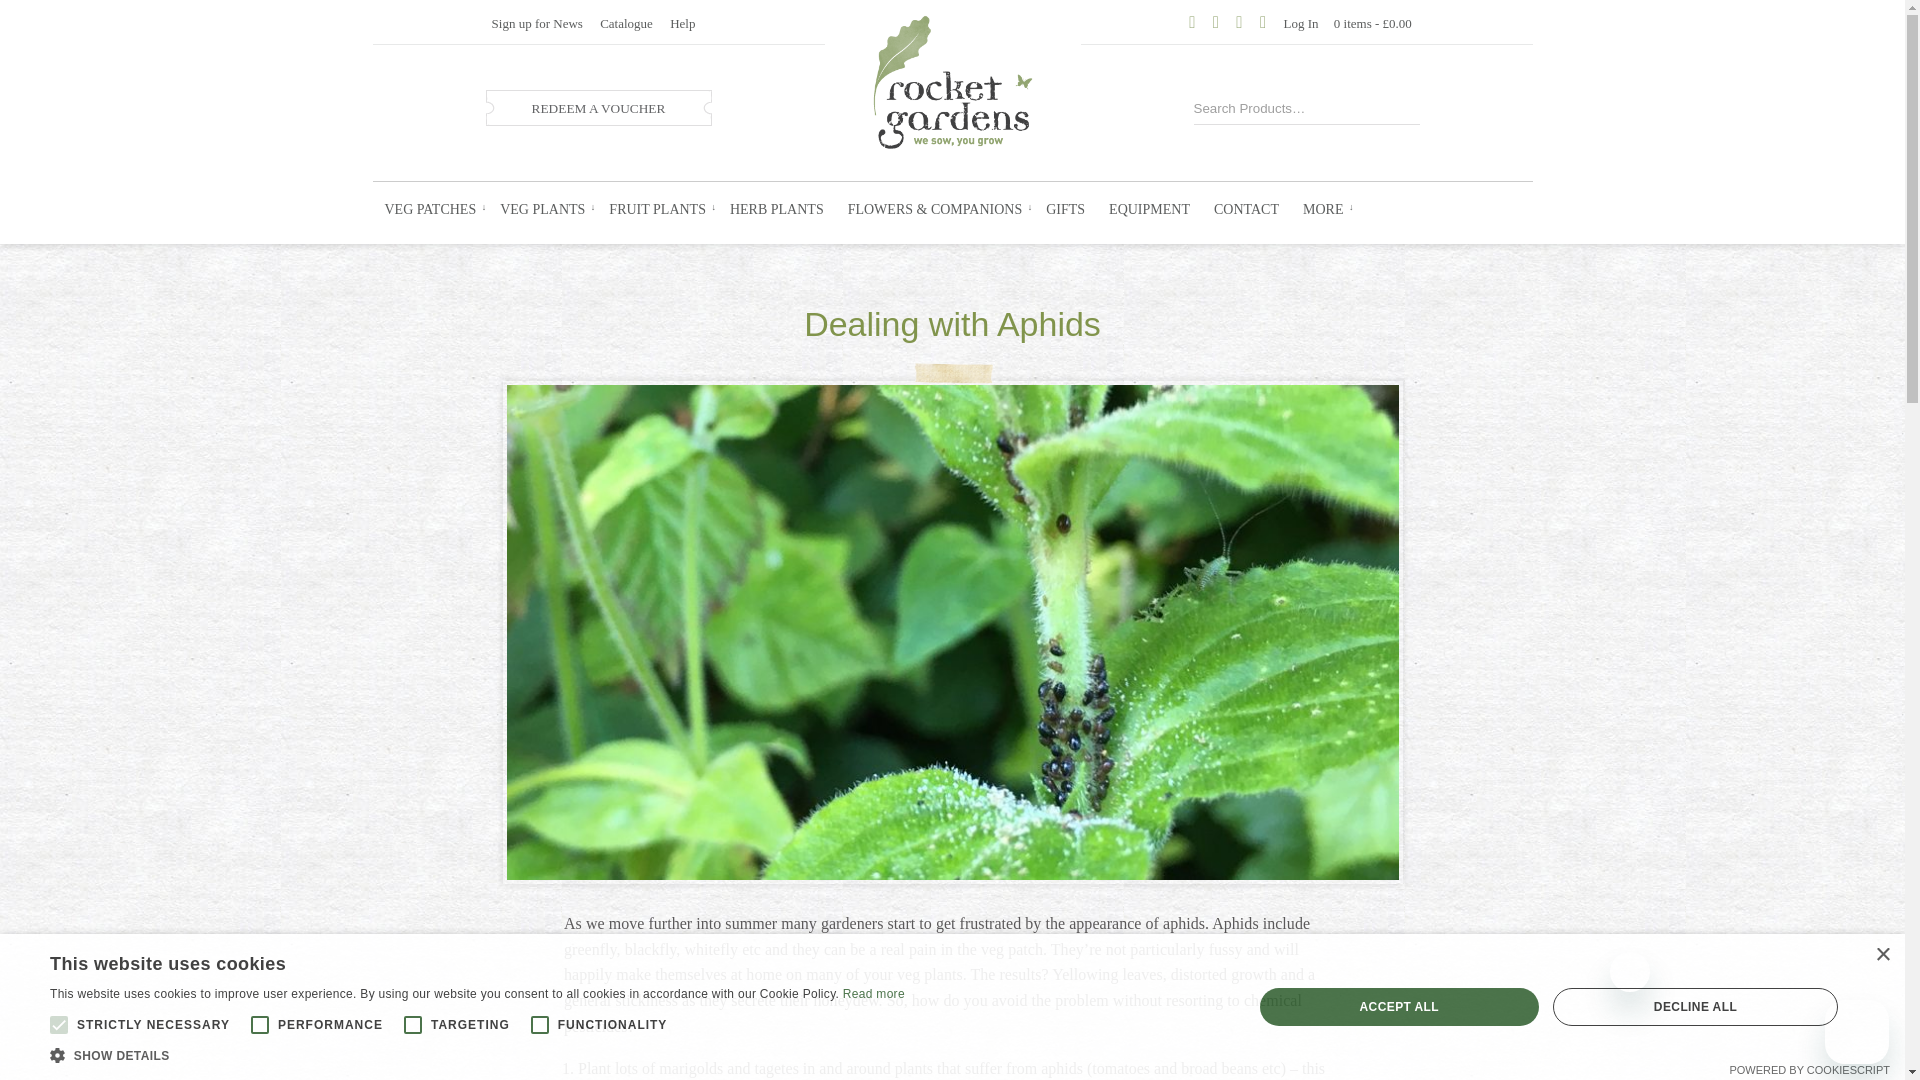 This screenshot has height=1080, width=1920. What do you see at coordinates (1809, 1069) in the screenshot?
I see `Consent Management Platform` at bounding box center [1809, 1069].